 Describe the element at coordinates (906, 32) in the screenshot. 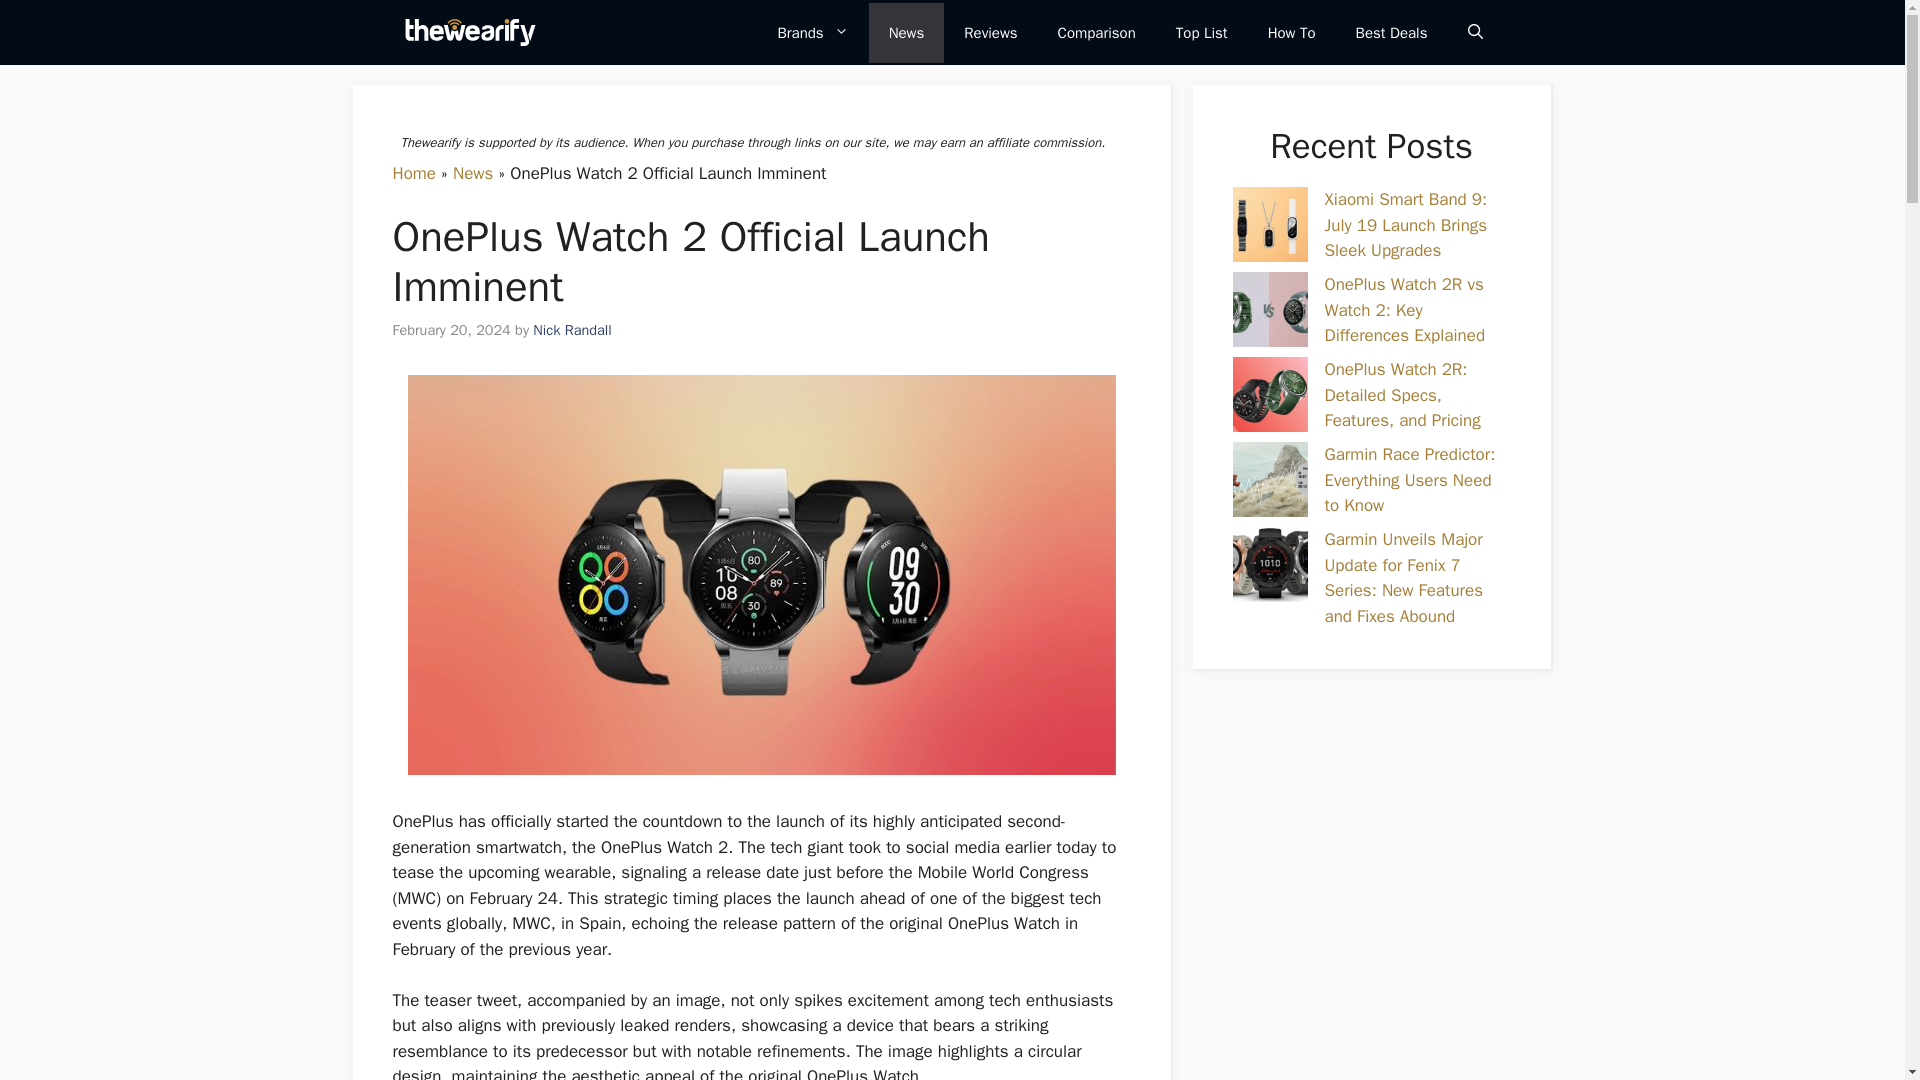

I see `News` at that location.